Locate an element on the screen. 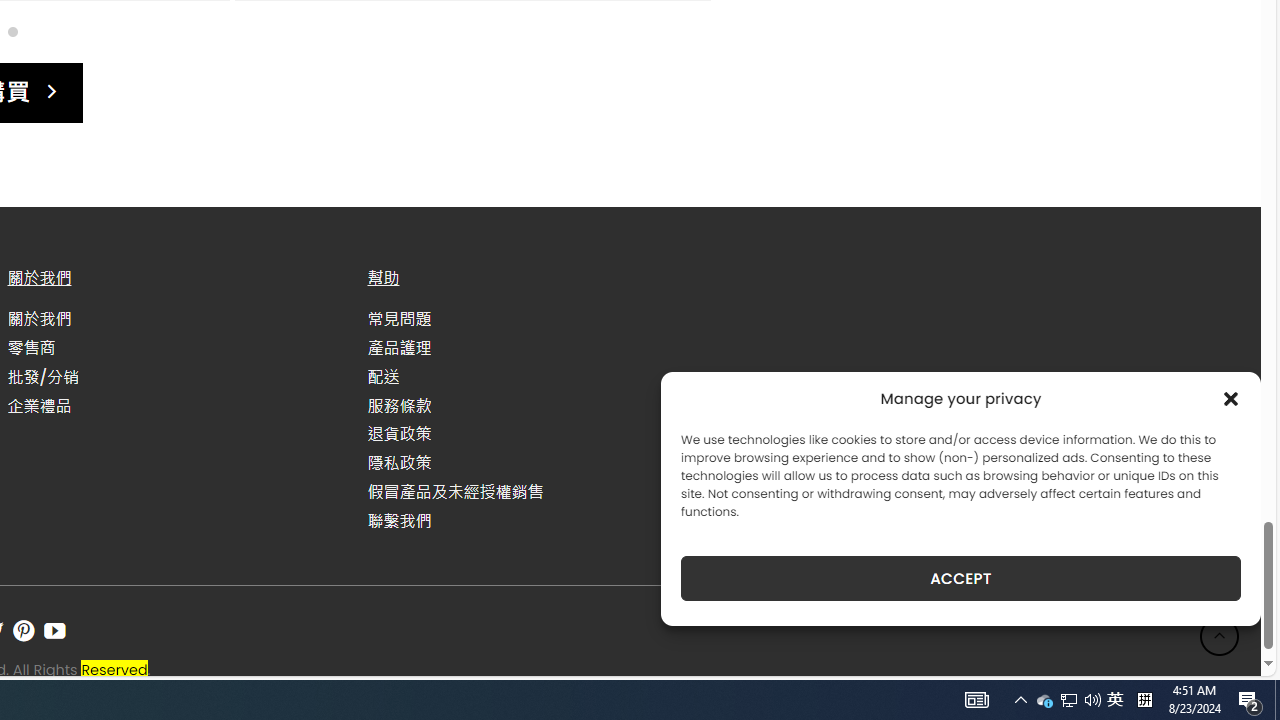  Page dot 3 is located at coordinates (12, 30).